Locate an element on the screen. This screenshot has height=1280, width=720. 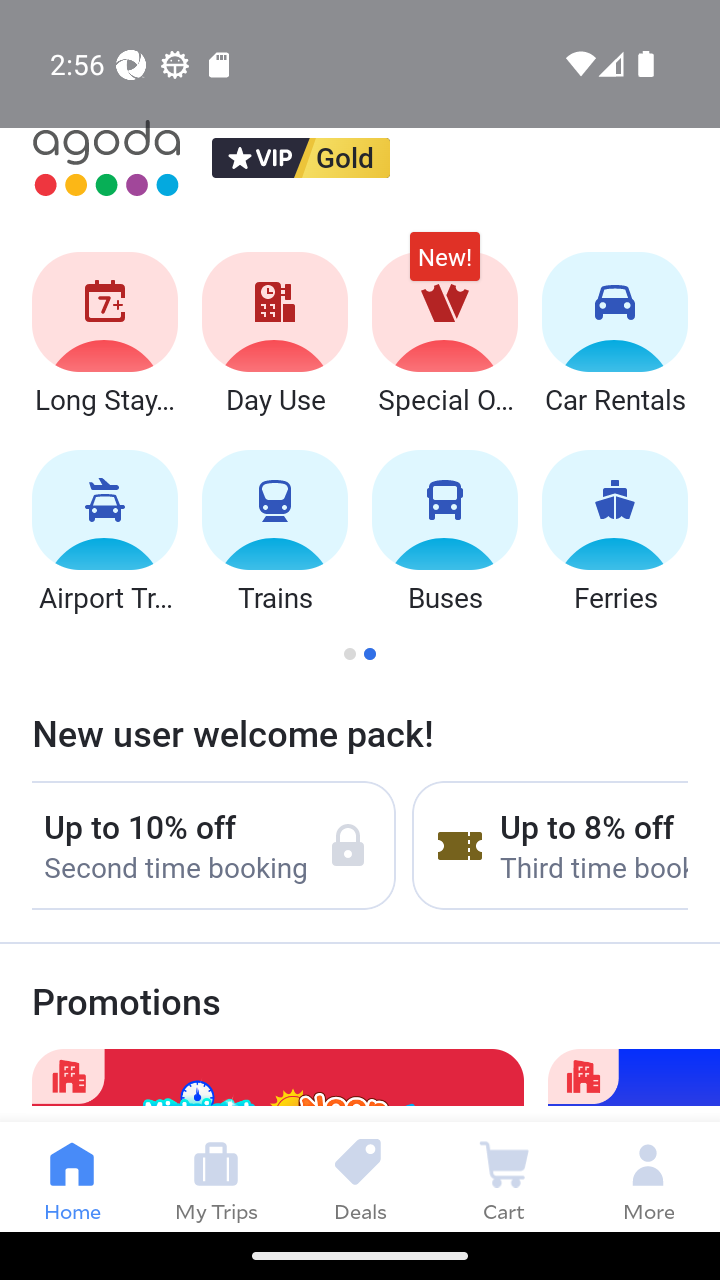
My Trips is located at coordinates (216, 1176).